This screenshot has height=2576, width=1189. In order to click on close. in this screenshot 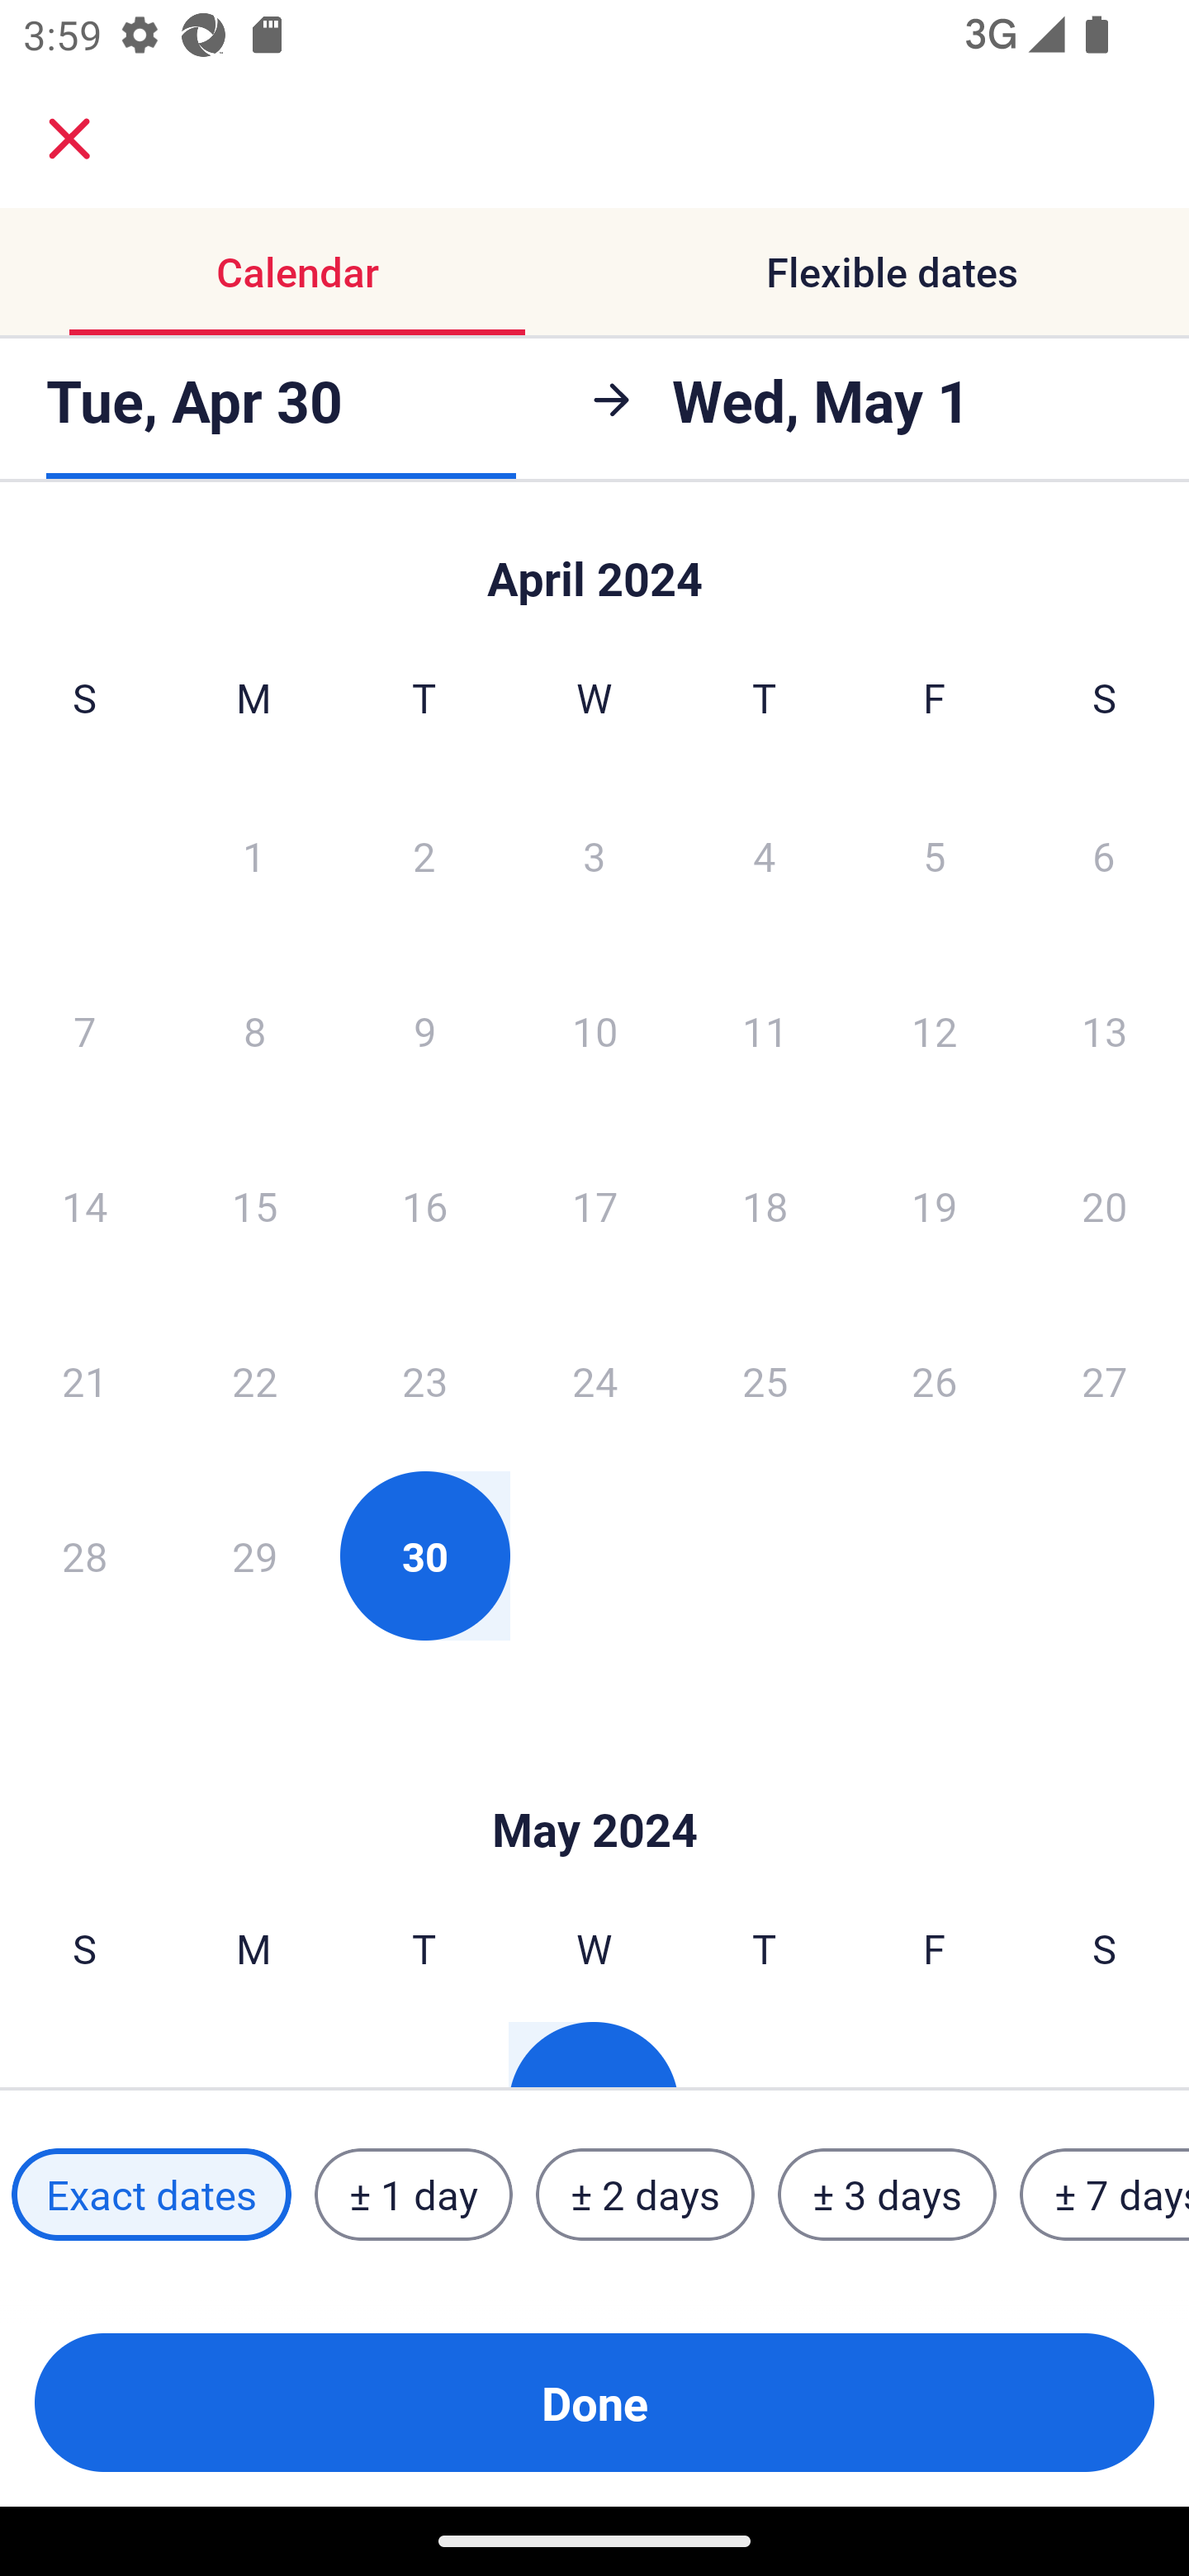, I will do `click(69, 139)`.